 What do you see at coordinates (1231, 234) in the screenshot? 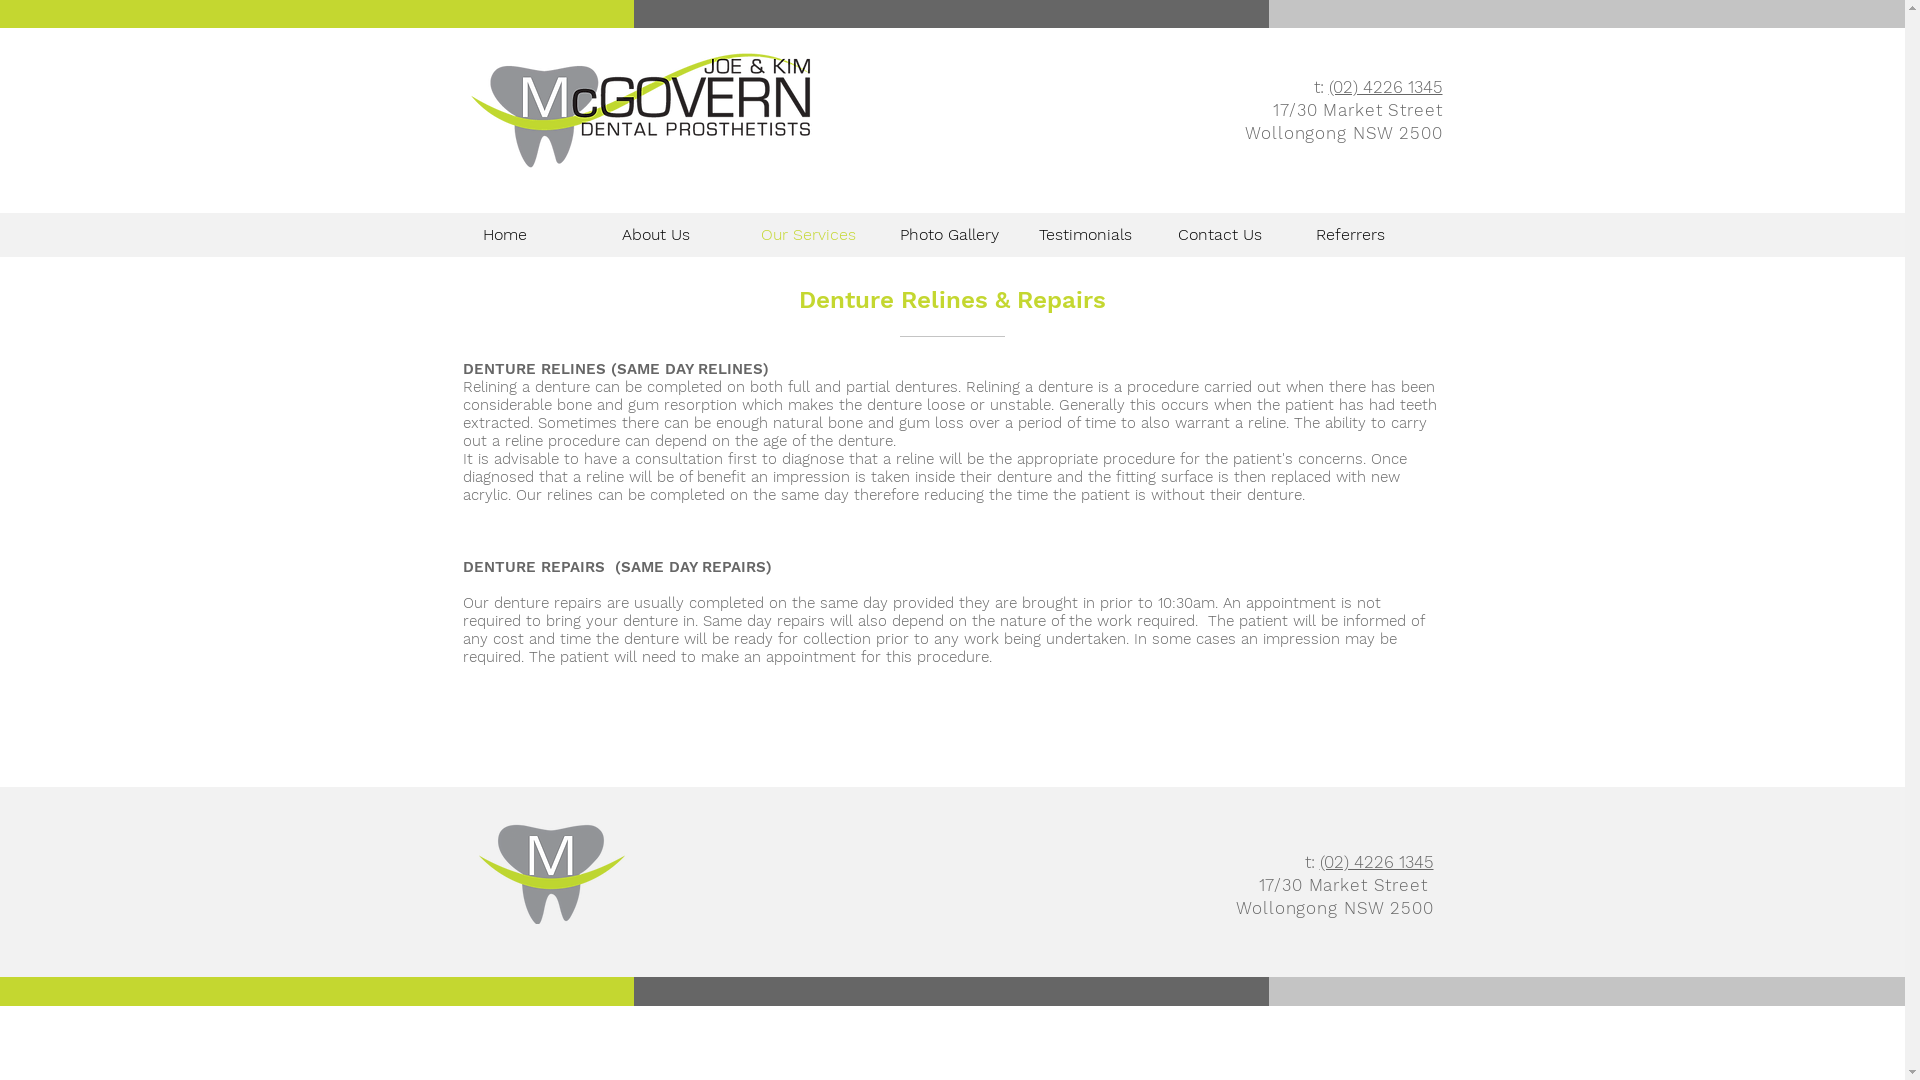
I see `Contact Us` at bounding box center [1231, 234].